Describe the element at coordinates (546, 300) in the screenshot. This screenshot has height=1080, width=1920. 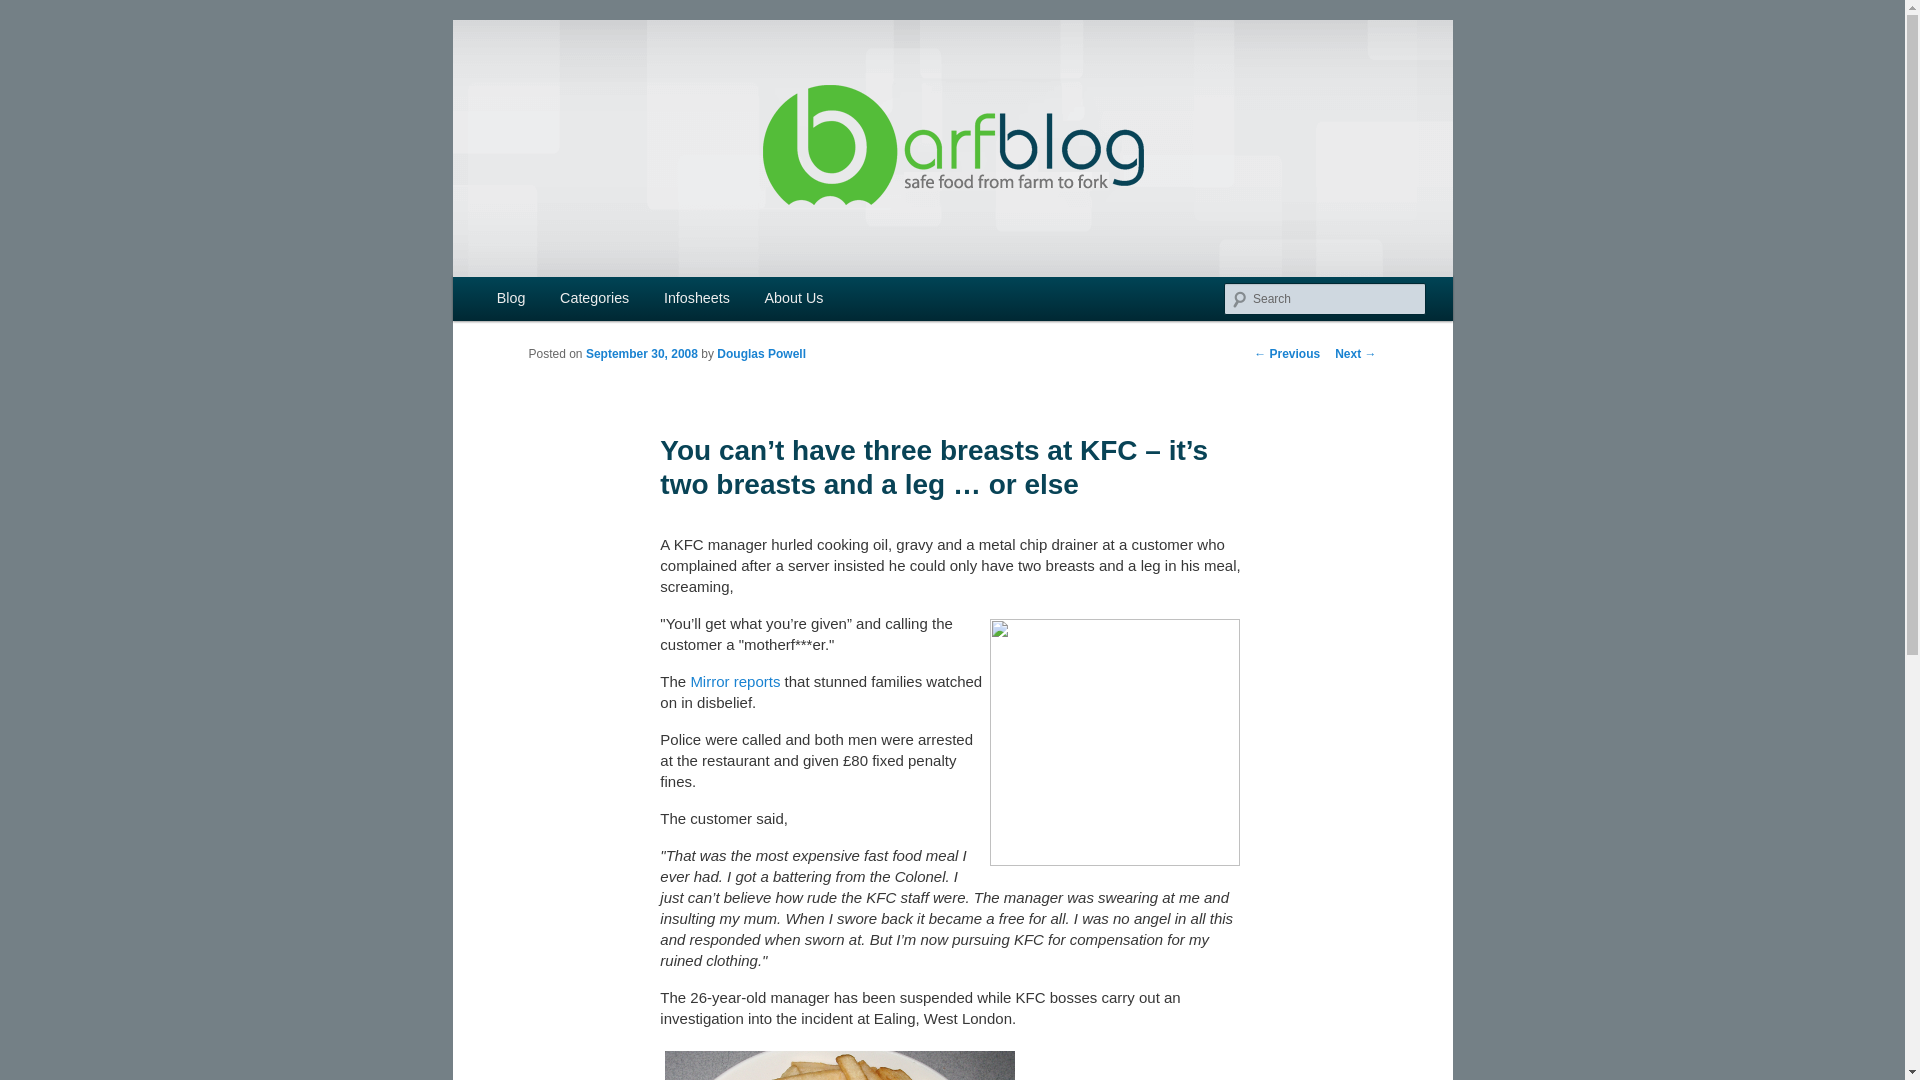
I see `Skip to primary content` at that location.